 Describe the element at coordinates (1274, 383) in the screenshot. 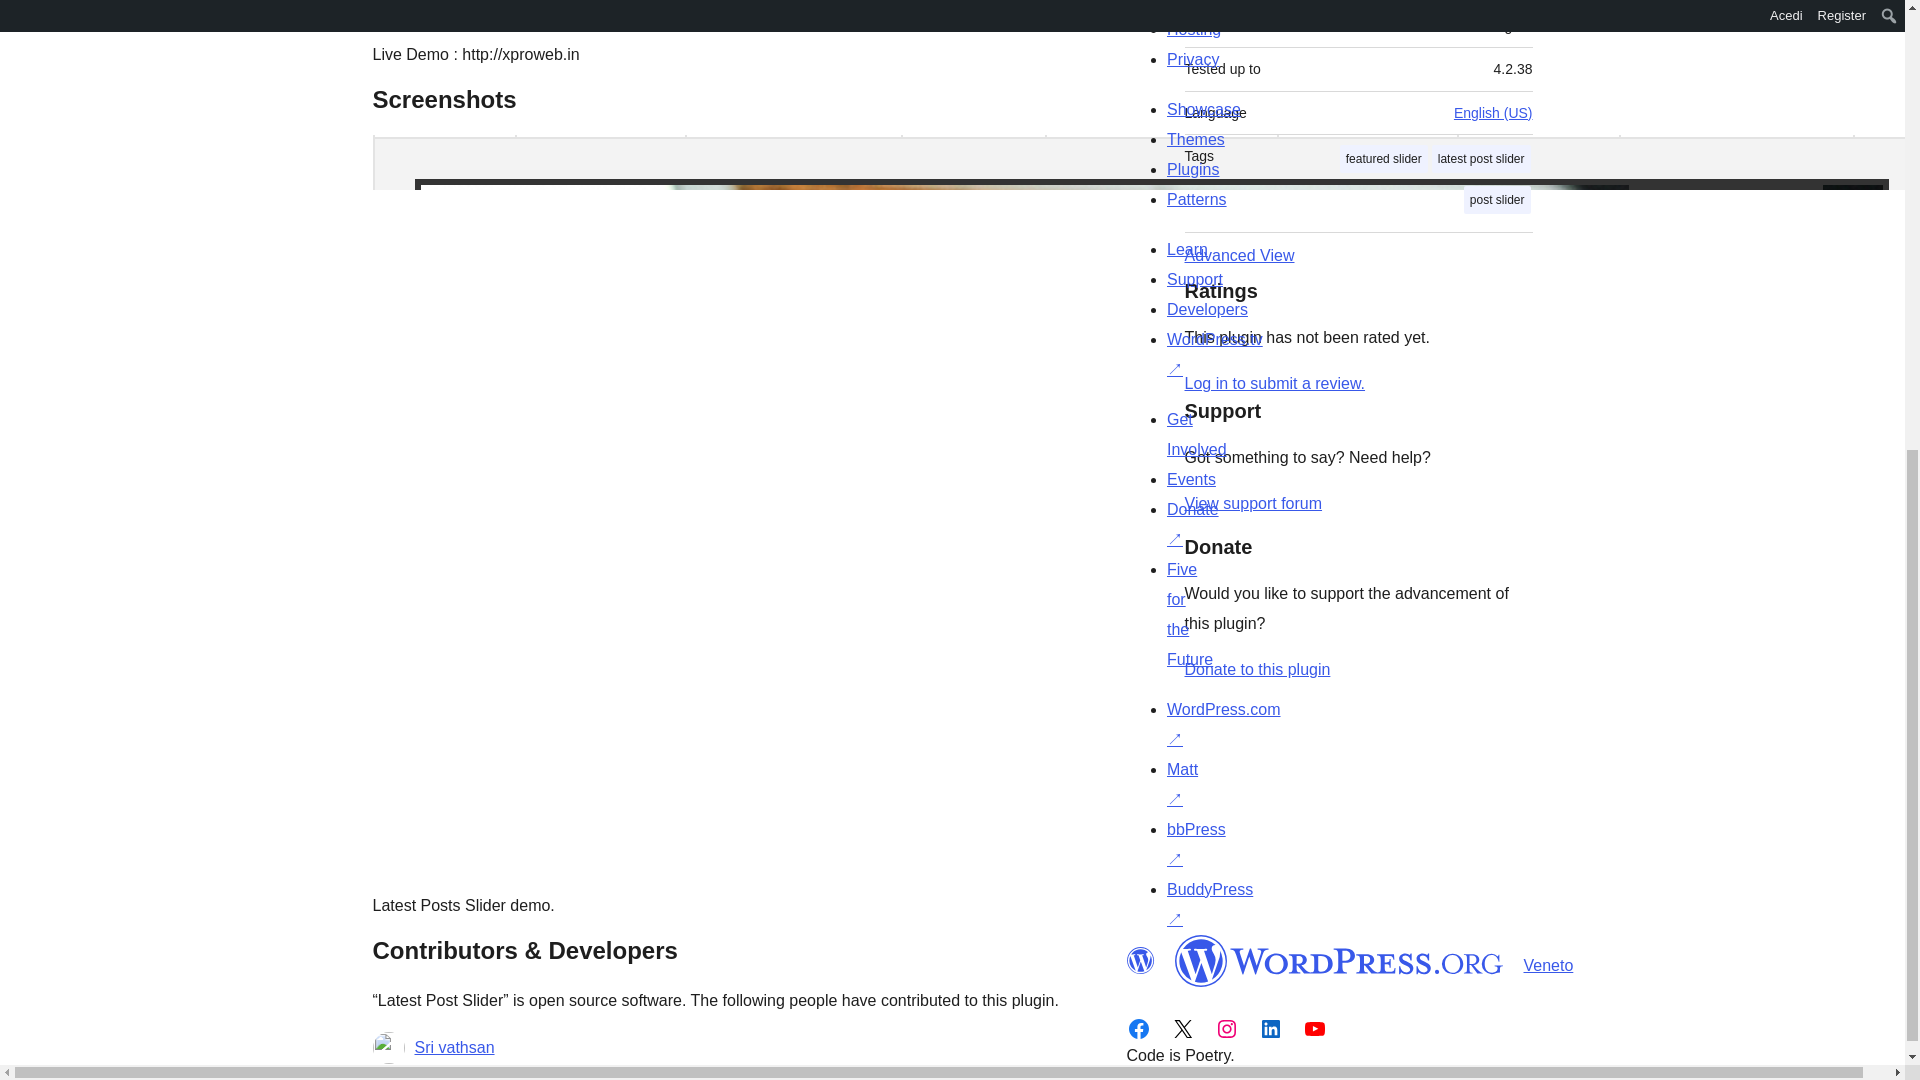

I see `Log in to WordPress.org` at that location.